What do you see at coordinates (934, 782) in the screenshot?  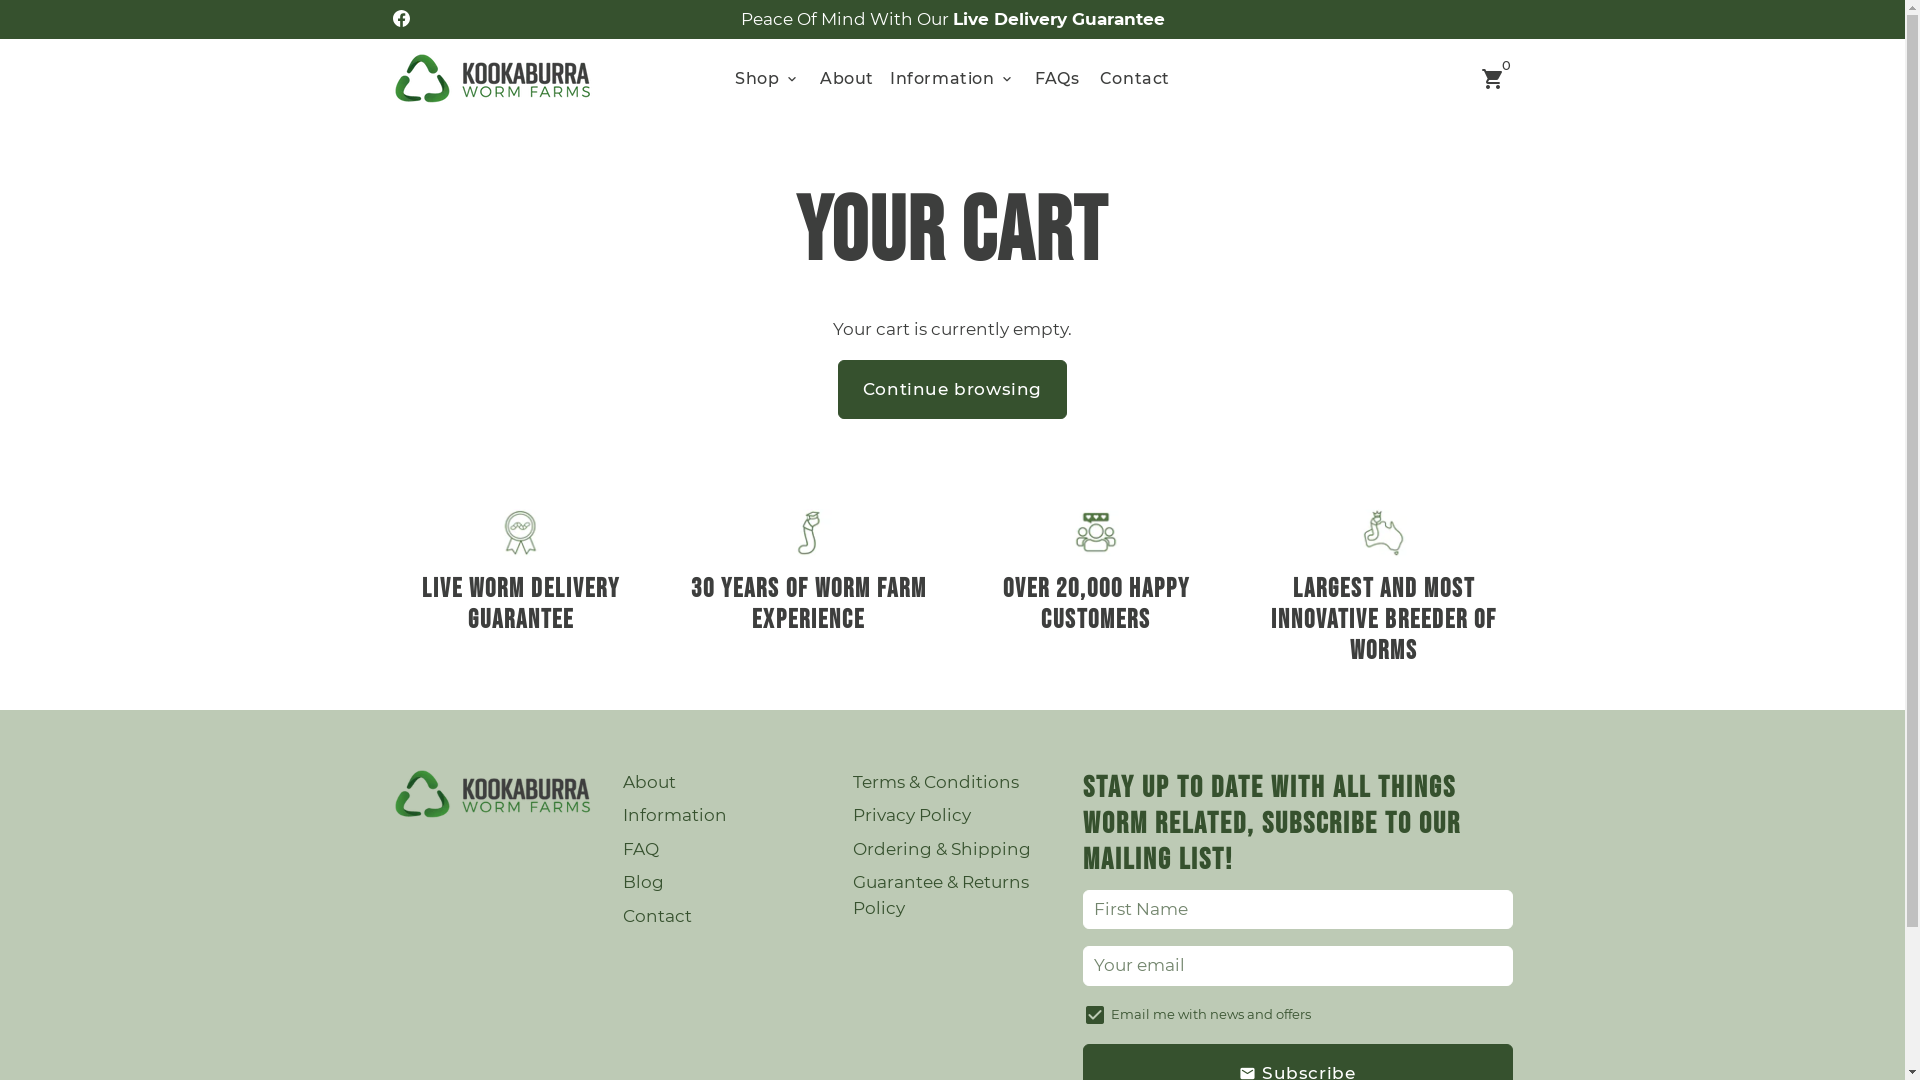 I see `Terms & Conditions` at bounding box center [934, 782].